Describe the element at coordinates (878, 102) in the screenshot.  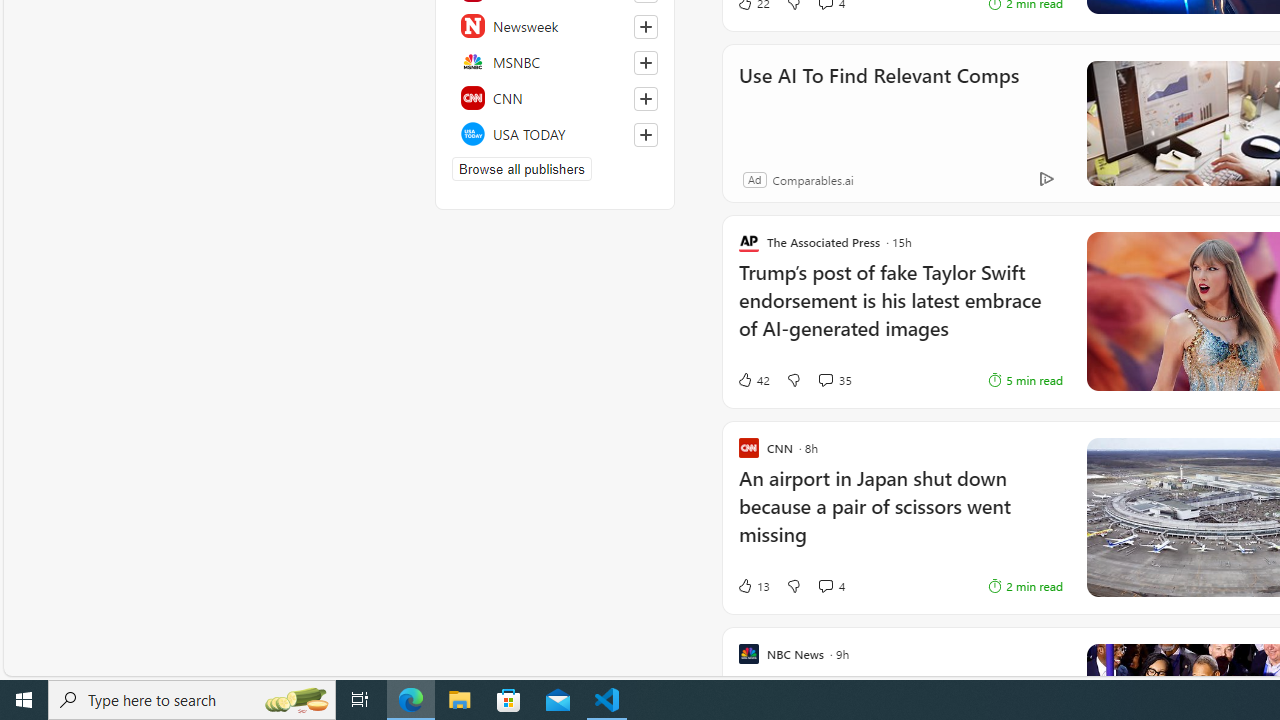
I see `Use AI To Find Relevant Comps` at that location.